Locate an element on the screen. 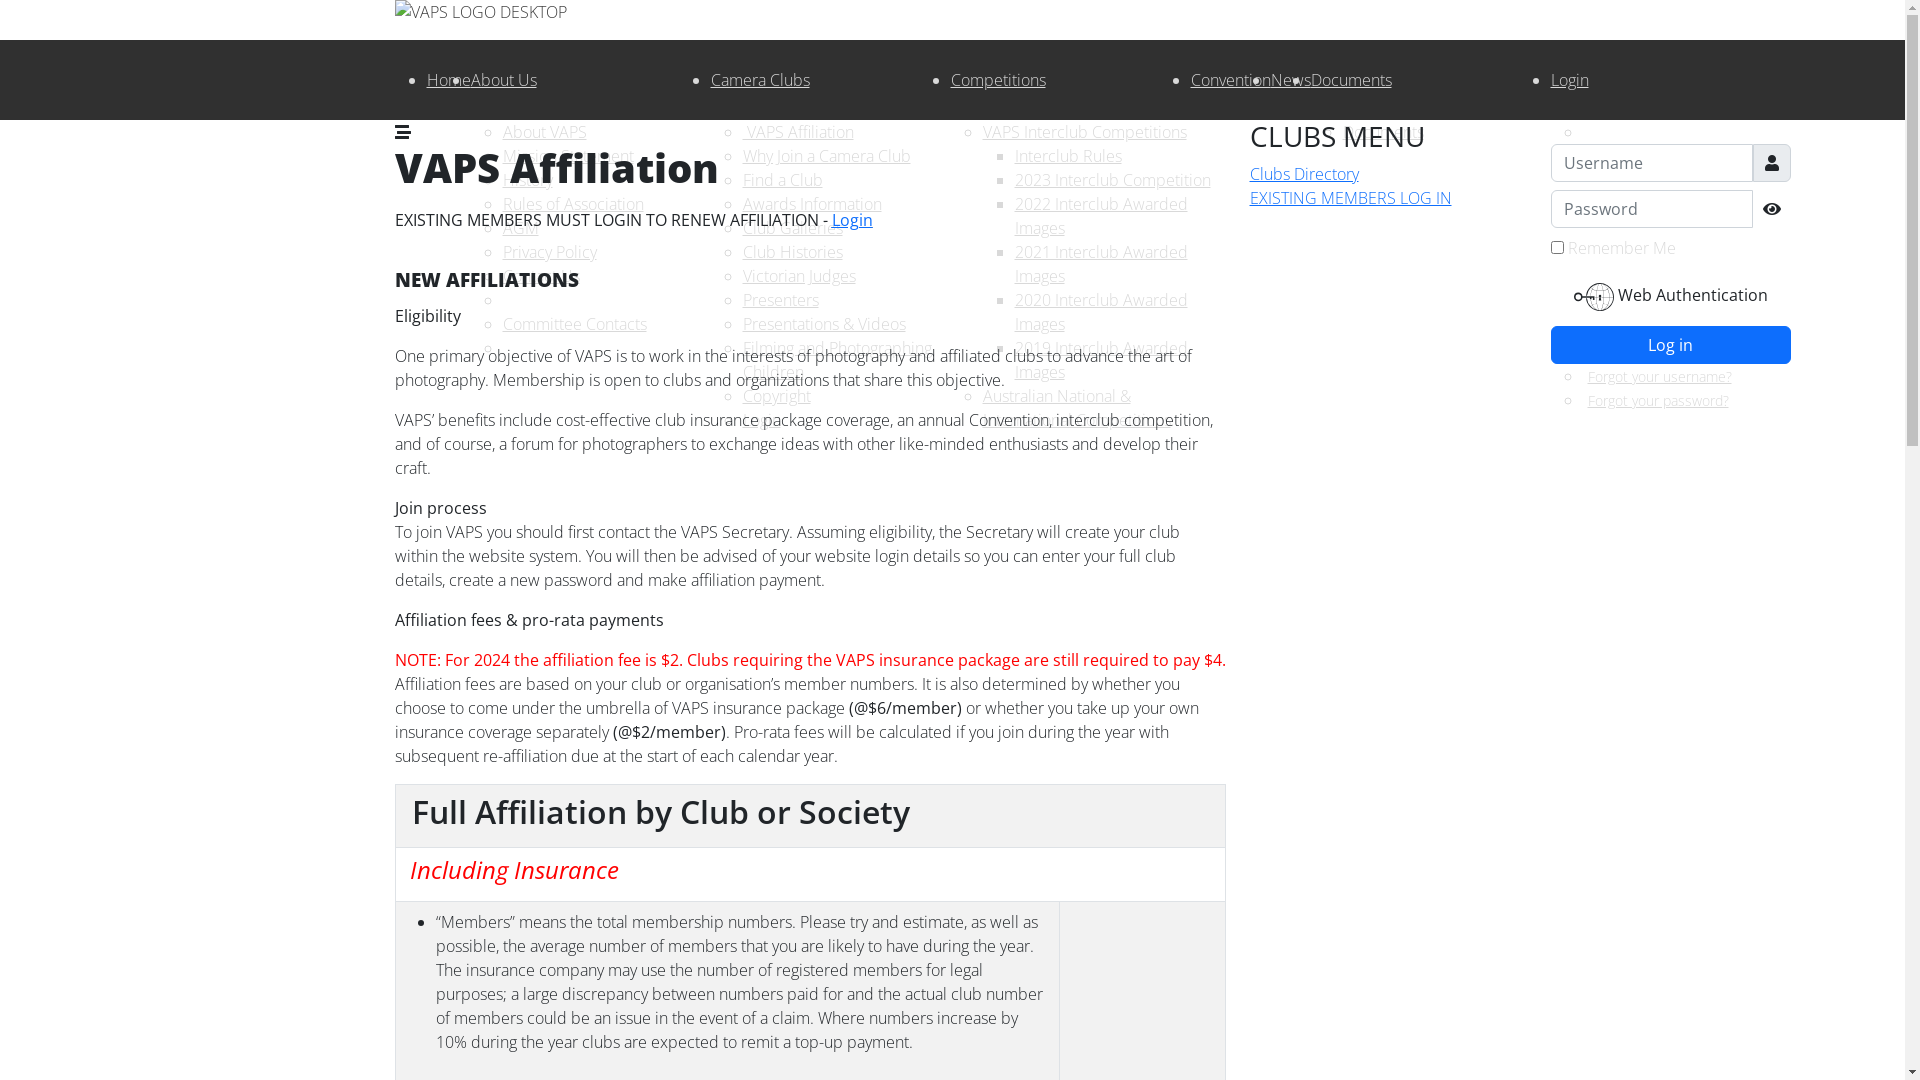 This screenshot has width=1920, height=1080. 2019 Interclub Awarded Images is located at coordinates (1100, 360).